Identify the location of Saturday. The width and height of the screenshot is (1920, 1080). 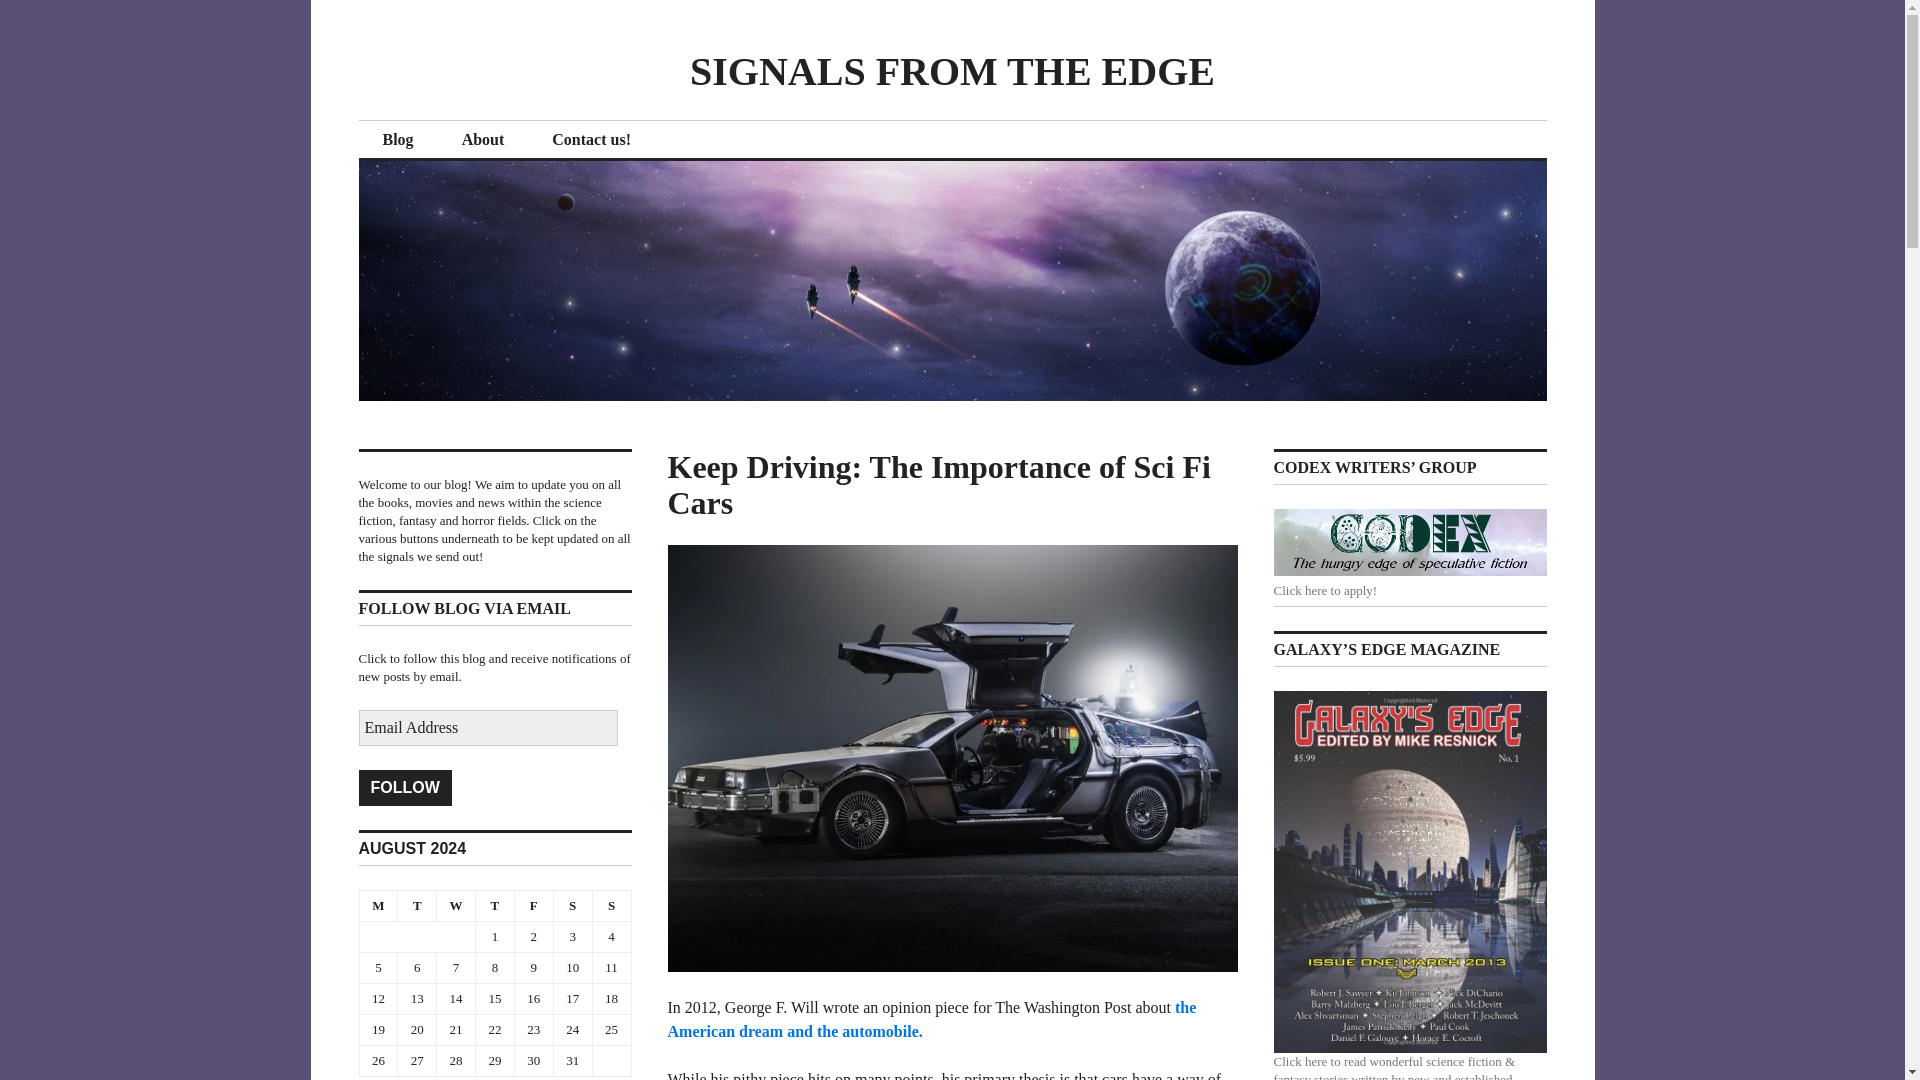
(572, 905).